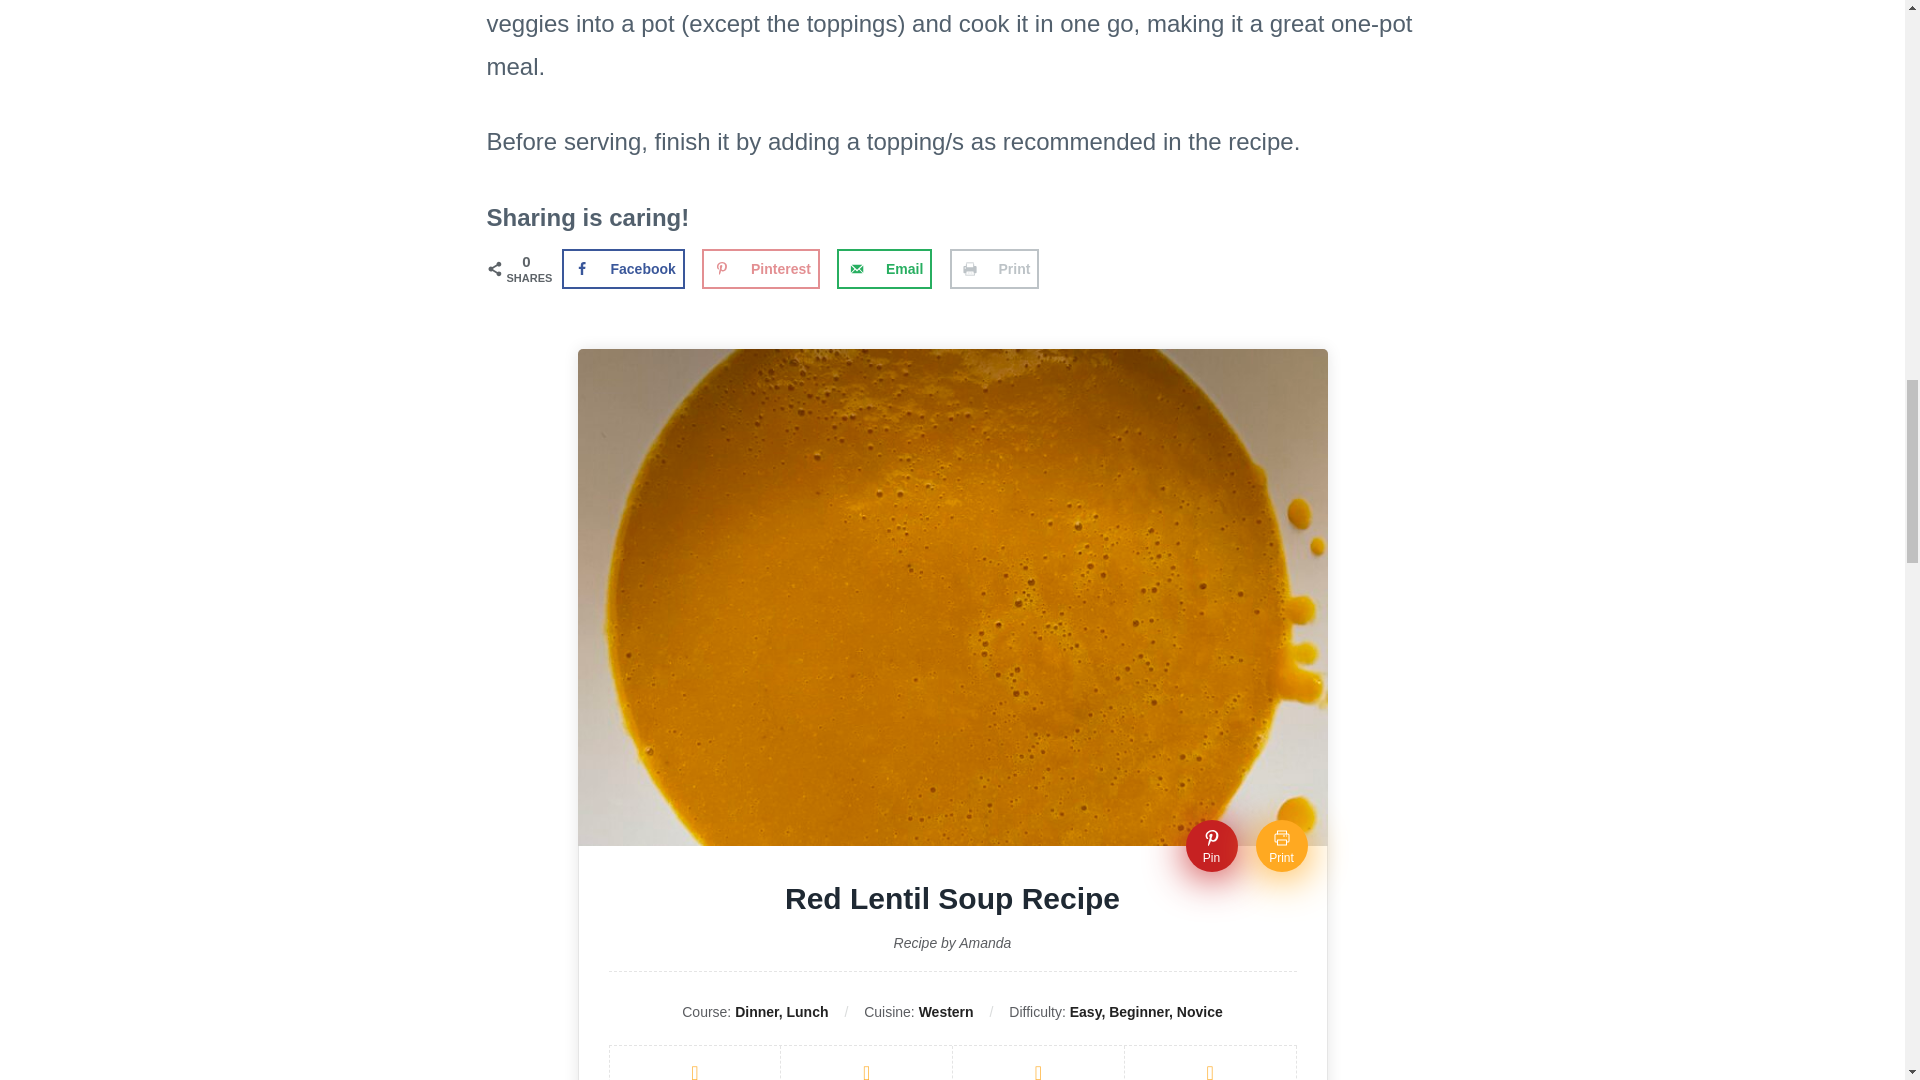 This screenshot has width=1920, height=1080. I want to click on Print, so click(995, 269).